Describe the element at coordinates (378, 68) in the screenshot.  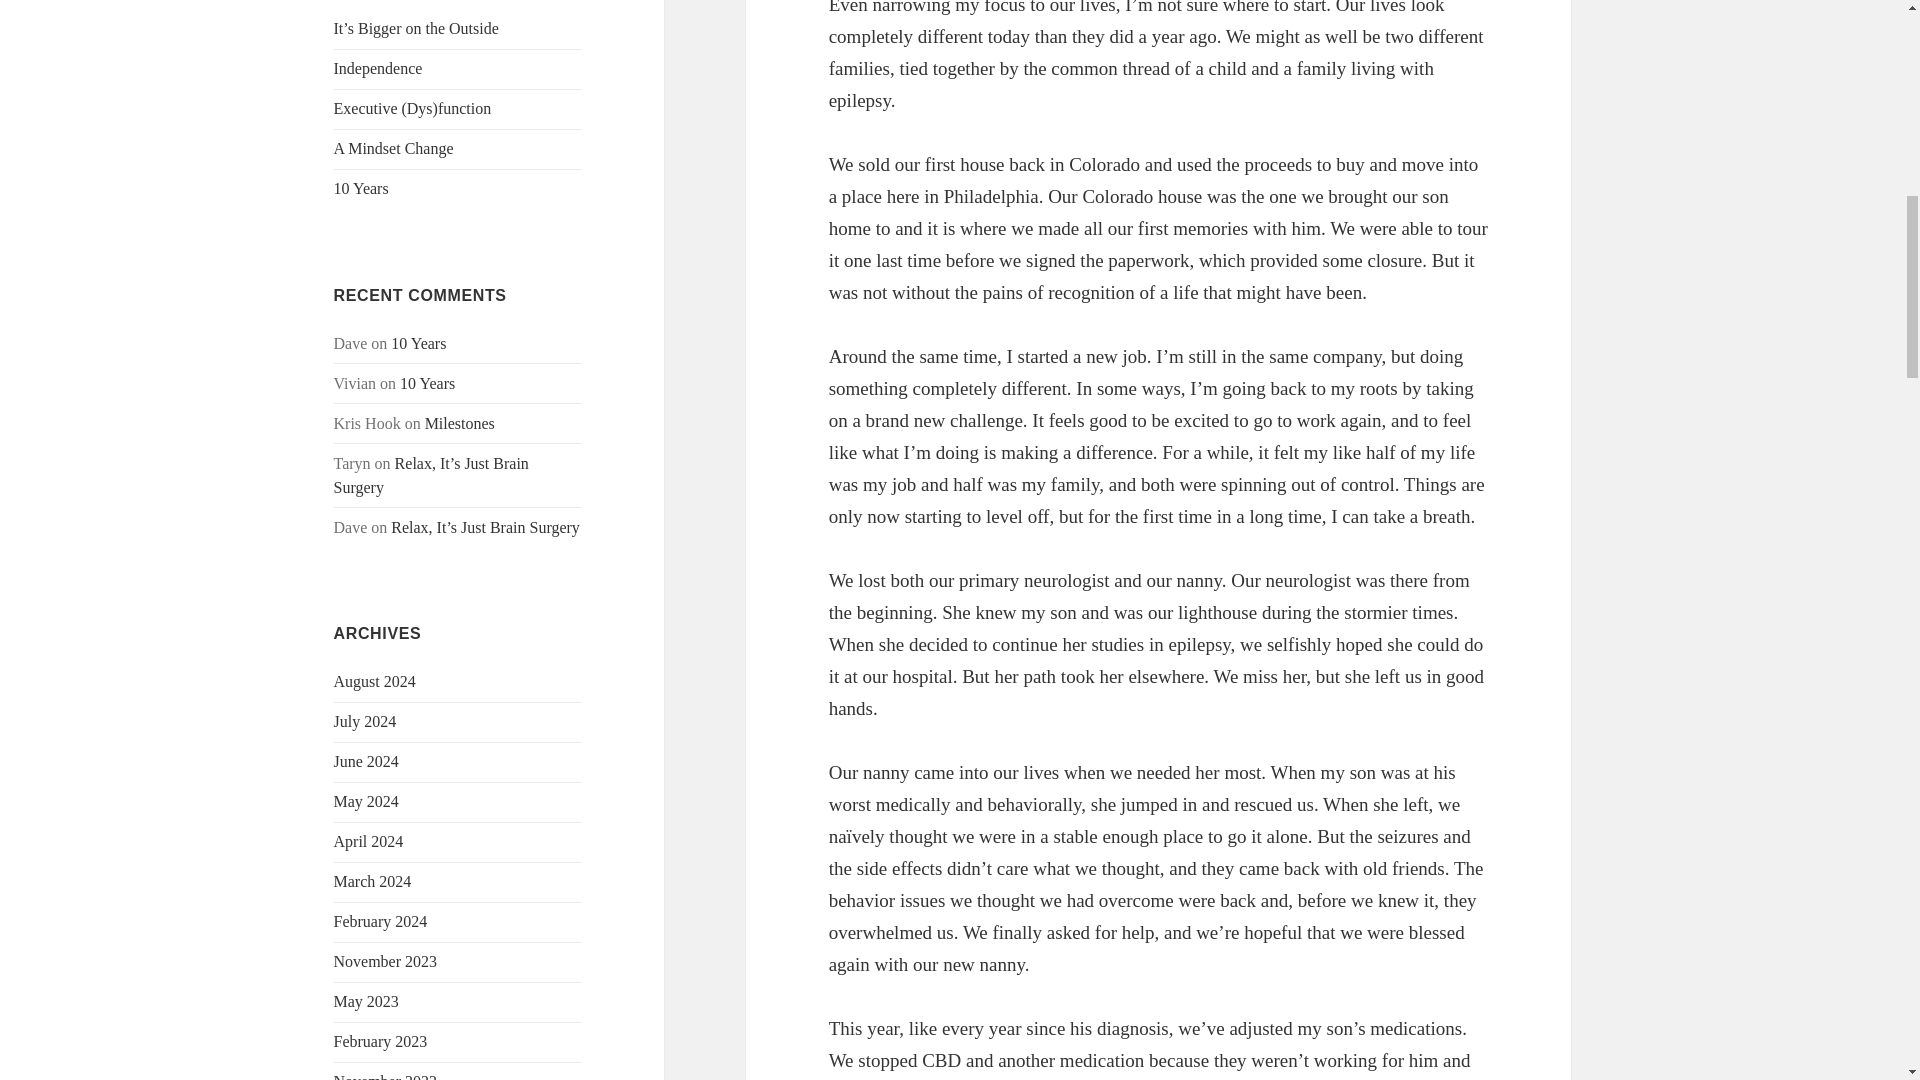
I see `Independence` at that location.